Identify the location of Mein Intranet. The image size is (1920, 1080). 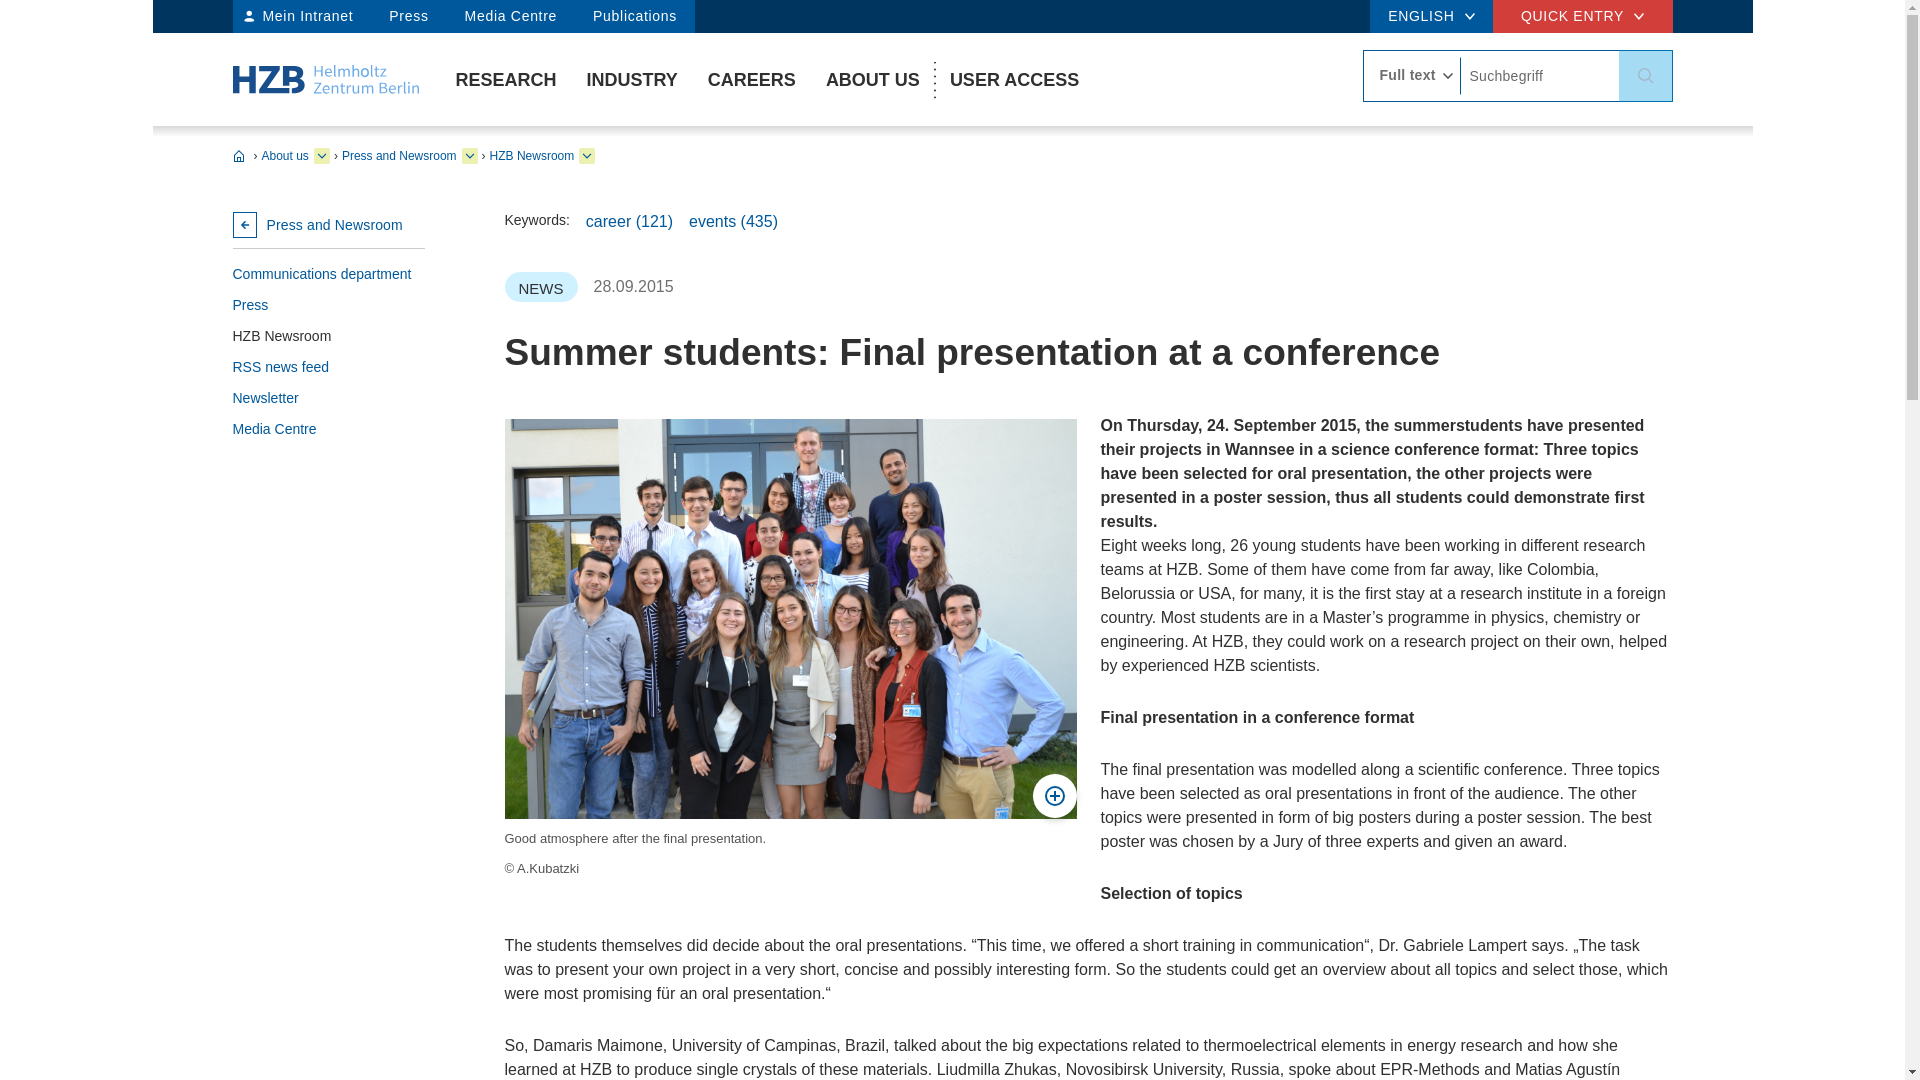
(301, 16).